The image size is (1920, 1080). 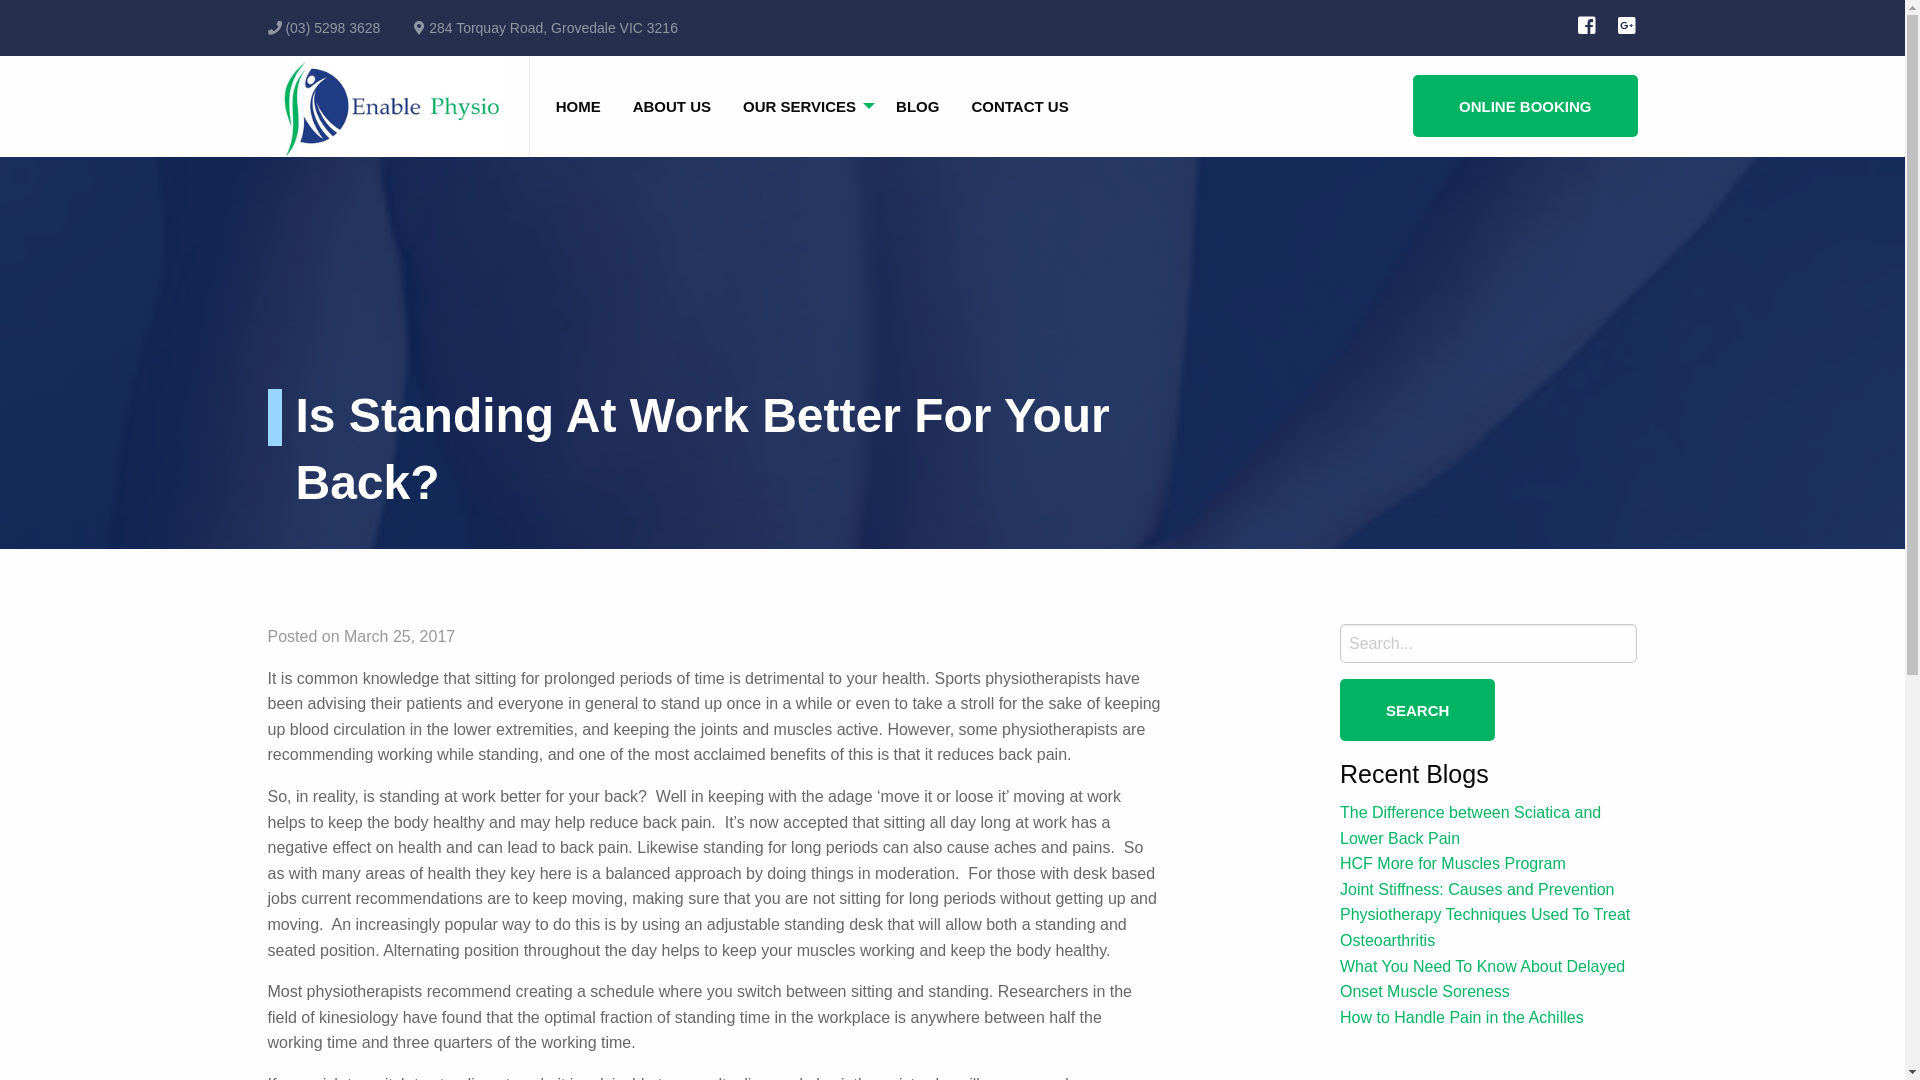 What do you see at coordinates (672, 106) in the screenshot?
I see `ABOUT US` at bounding box center [672, 106].